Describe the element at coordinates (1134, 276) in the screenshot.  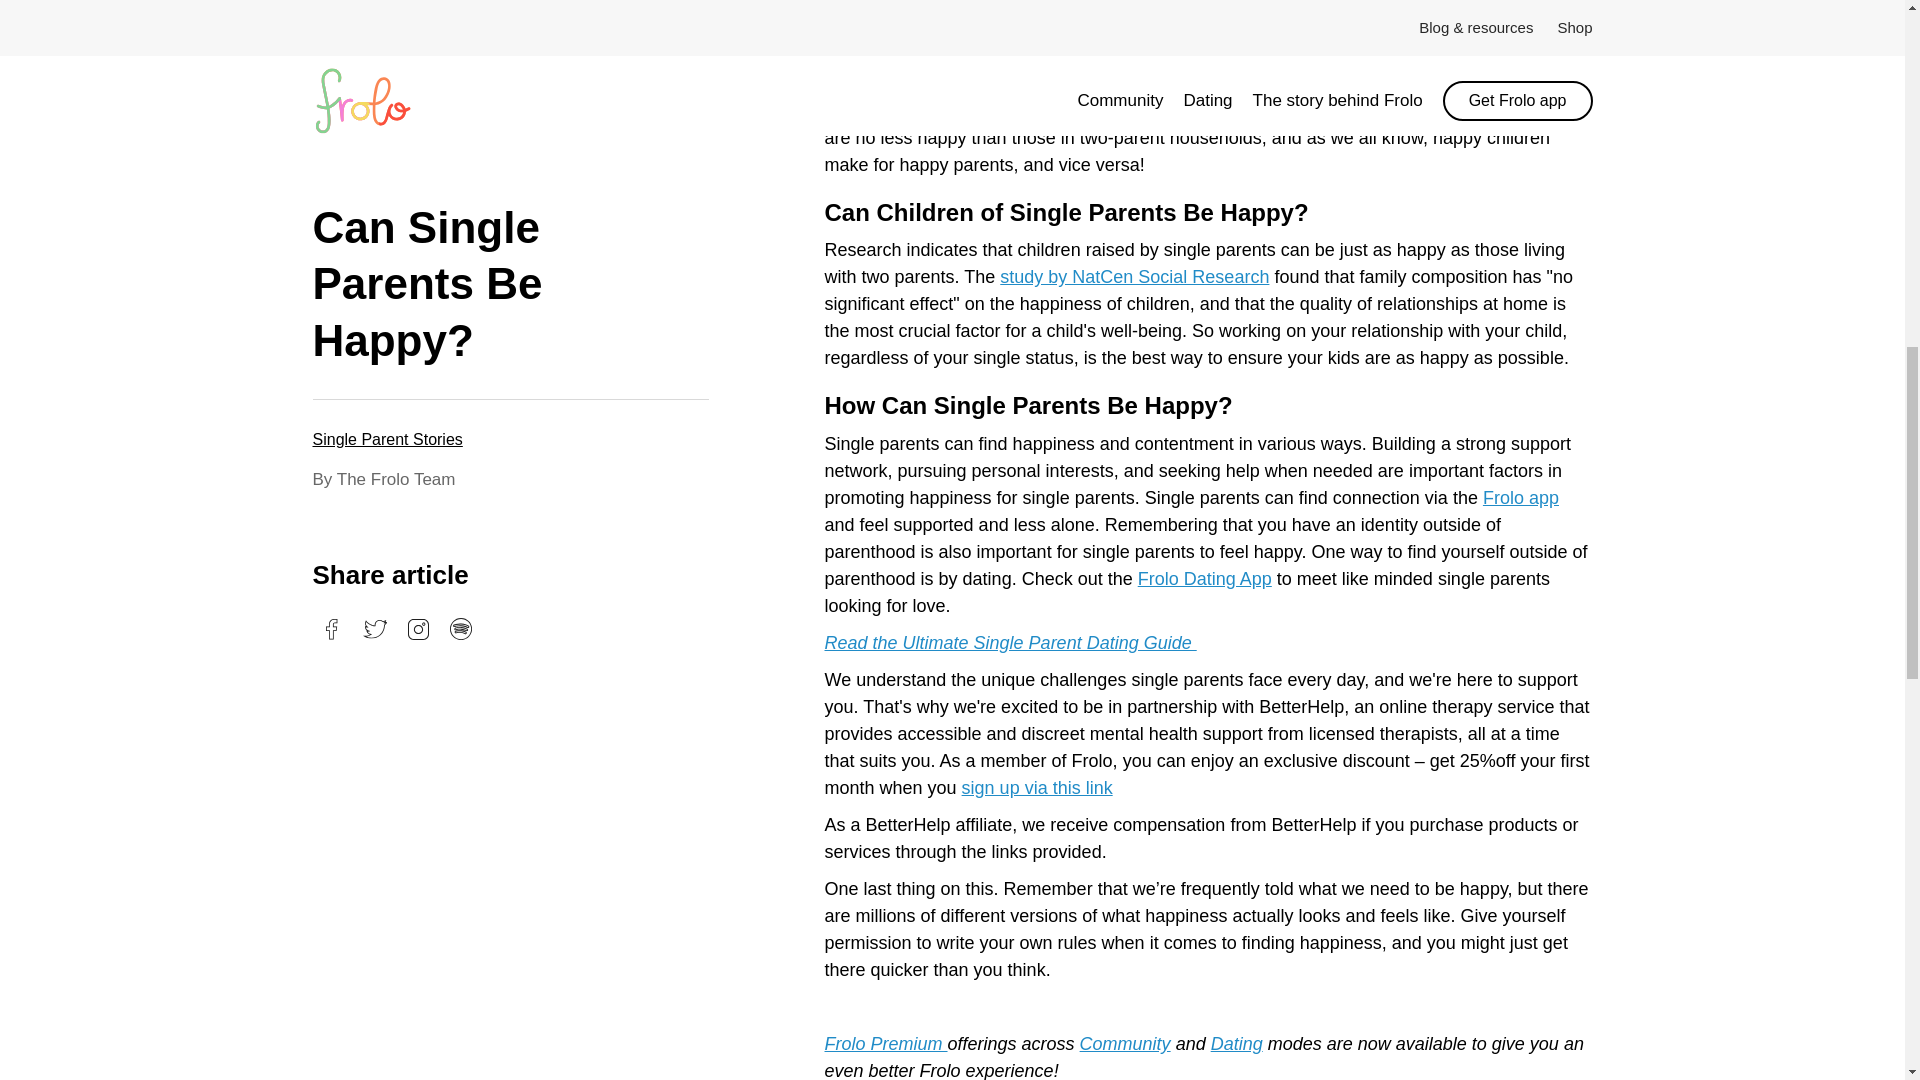
I see `study by NatCen Social Research` at that location.